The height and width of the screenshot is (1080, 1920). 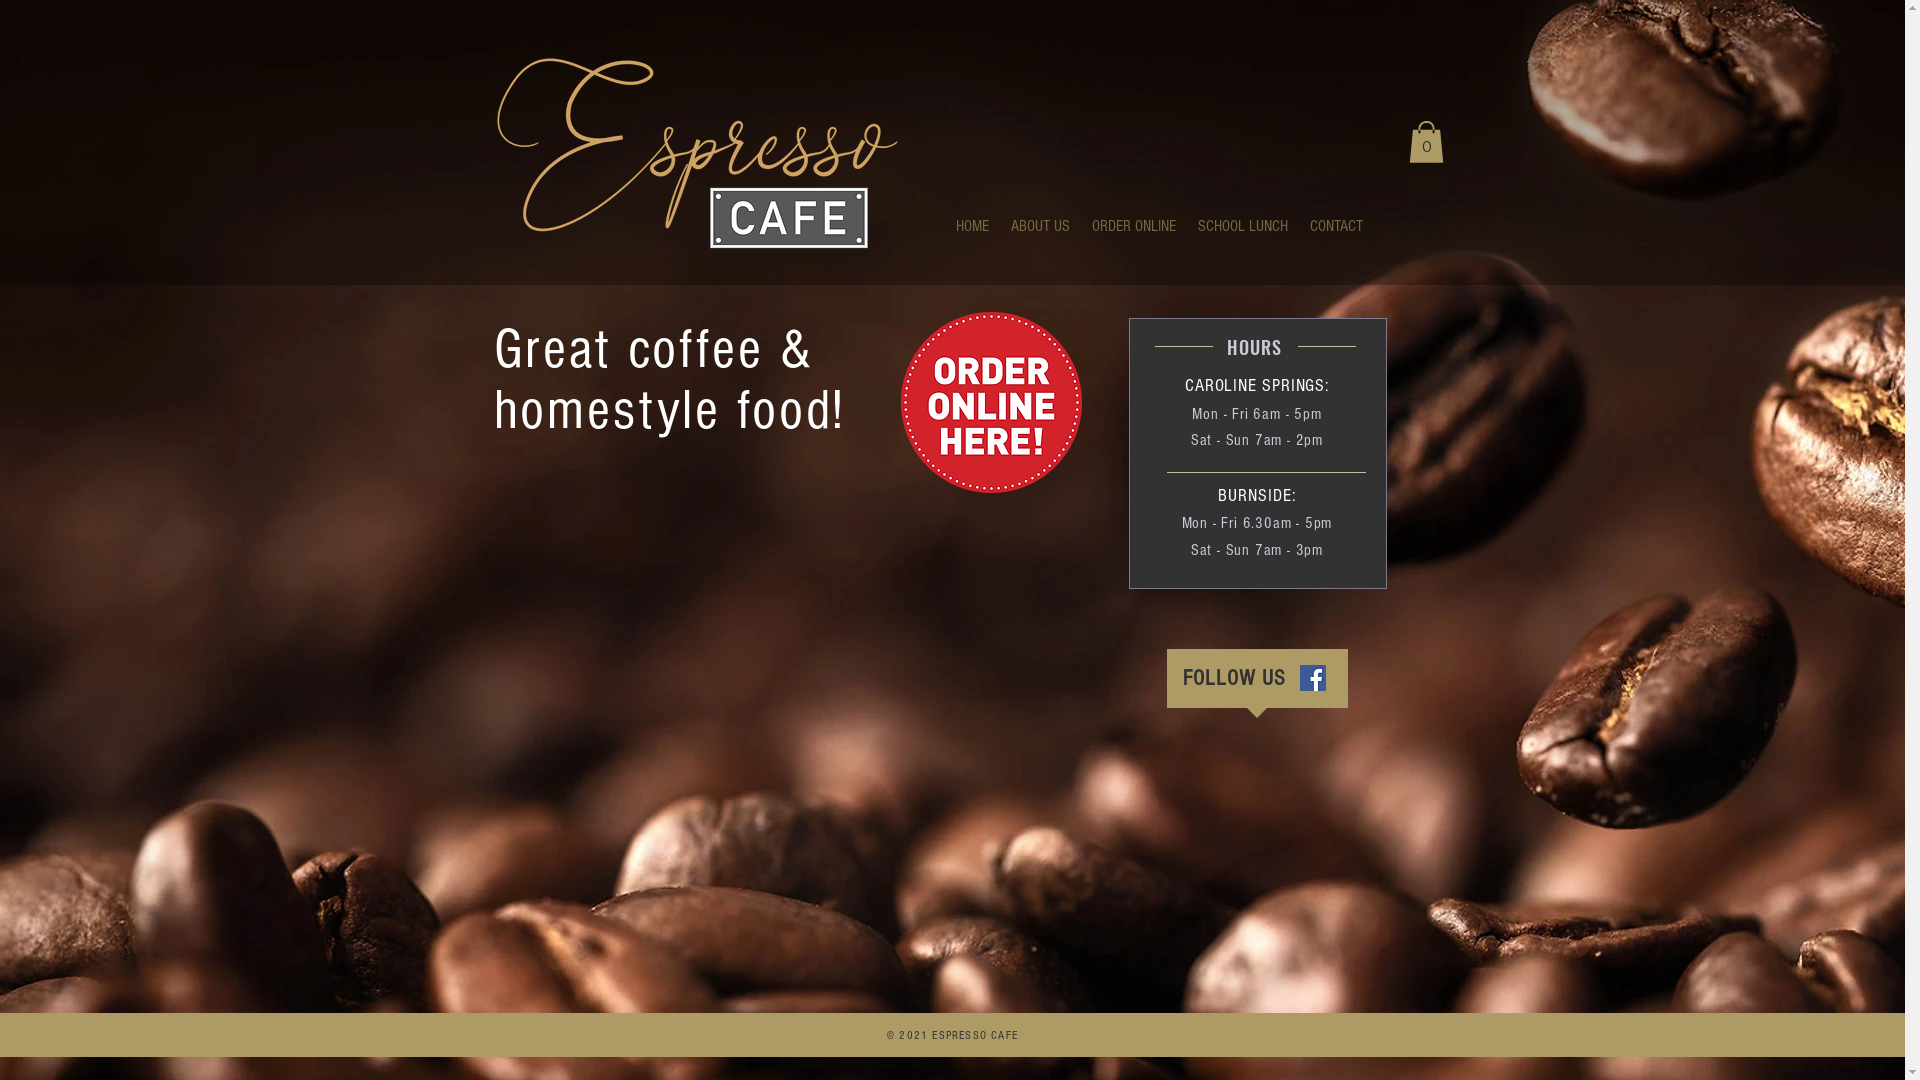 I want to click on ORDER ONLINE, so click(x=1133, y=226).